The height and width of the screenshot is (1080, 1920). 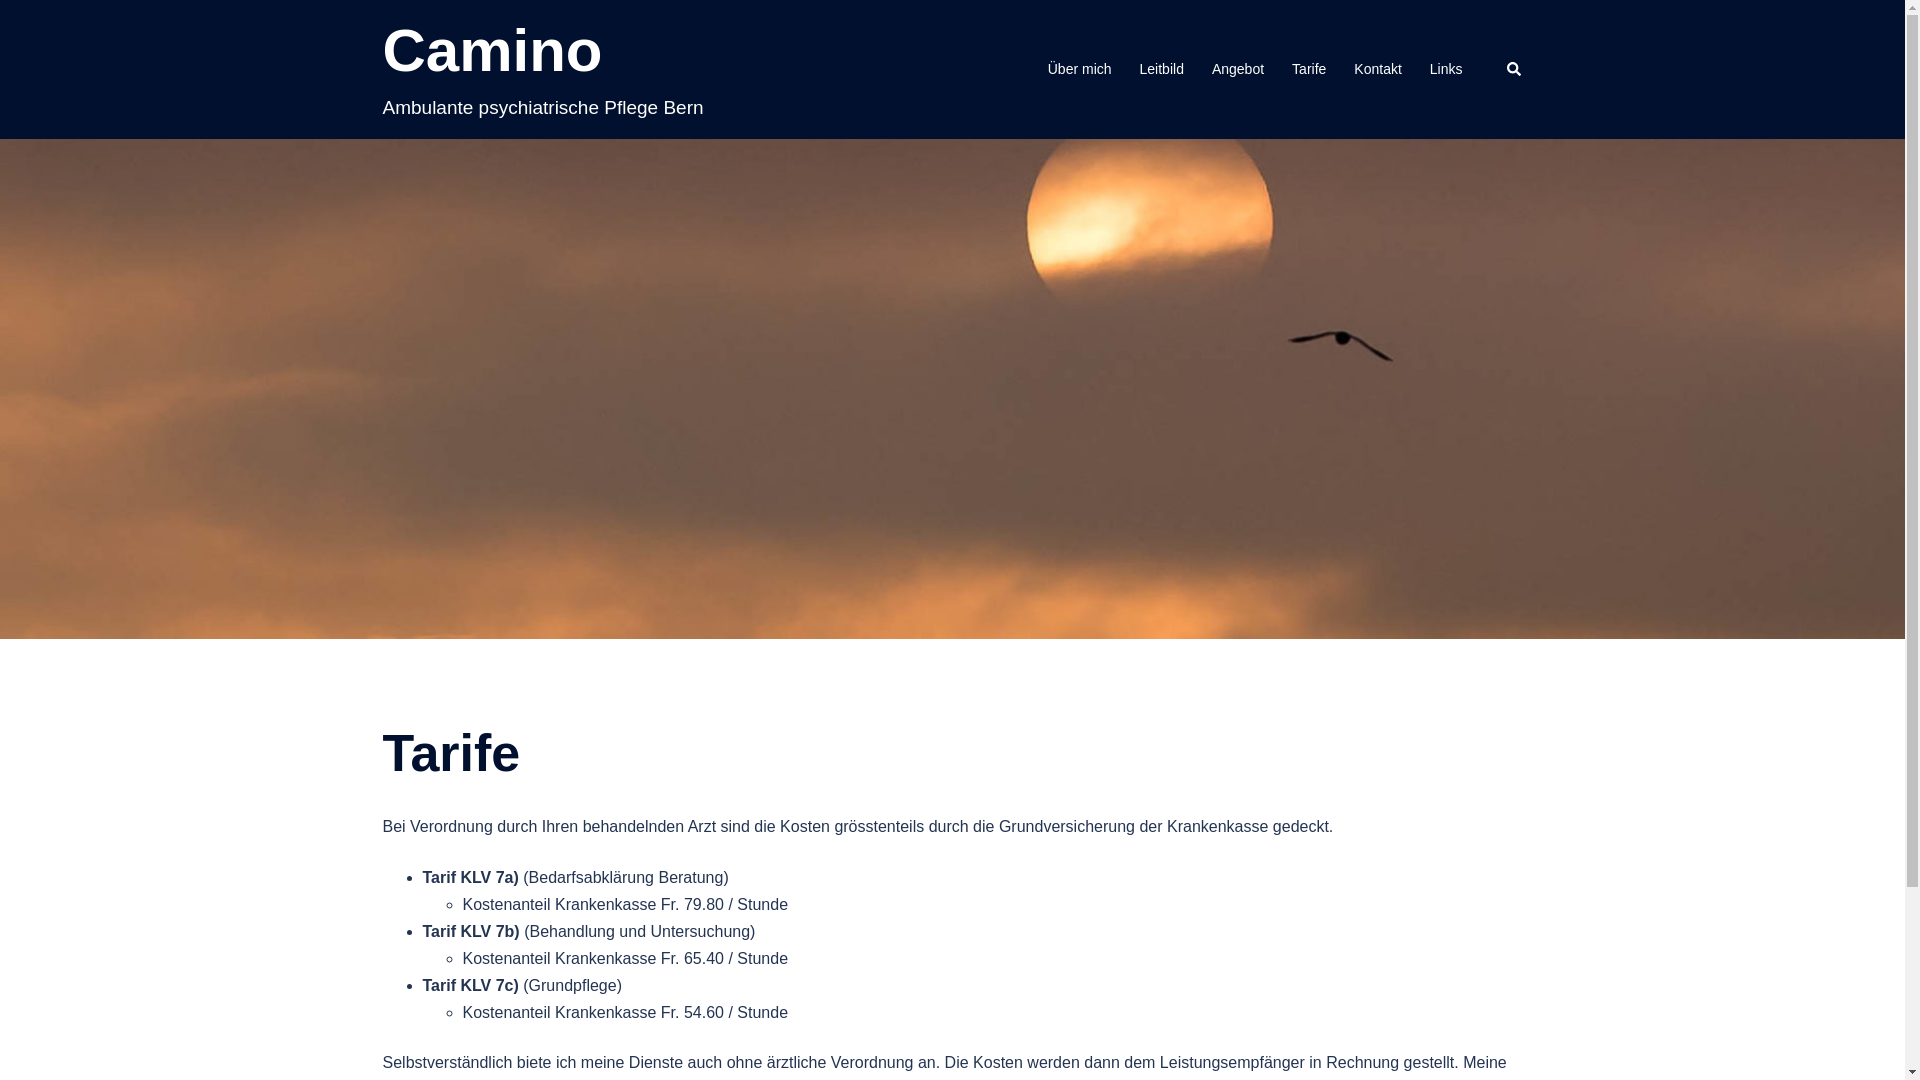 I want to click on Angebot, so click(x=1238, y=70).